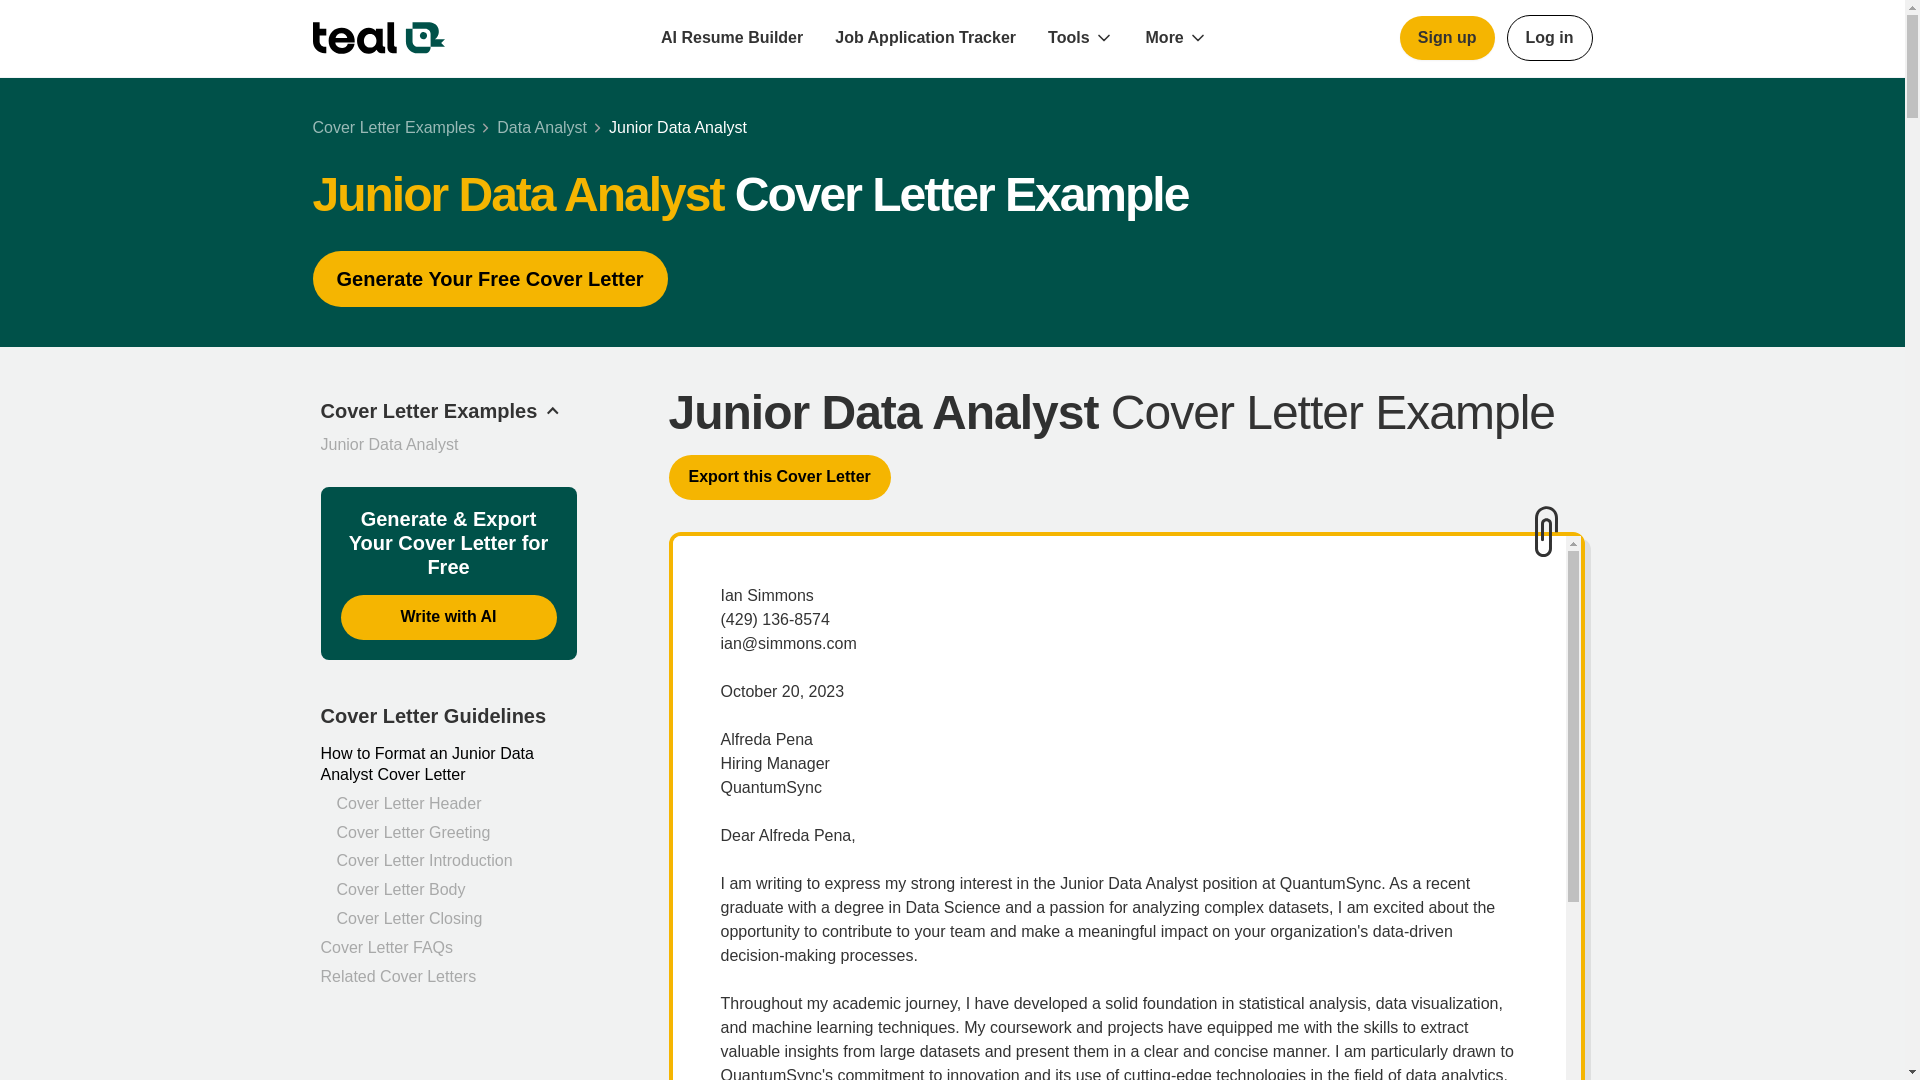 The width and height of the screenshot is (1920, 1080). Describe the element at coordinates (677, 128) in the screenshot. I see `Junior Data Analyst` at that location.